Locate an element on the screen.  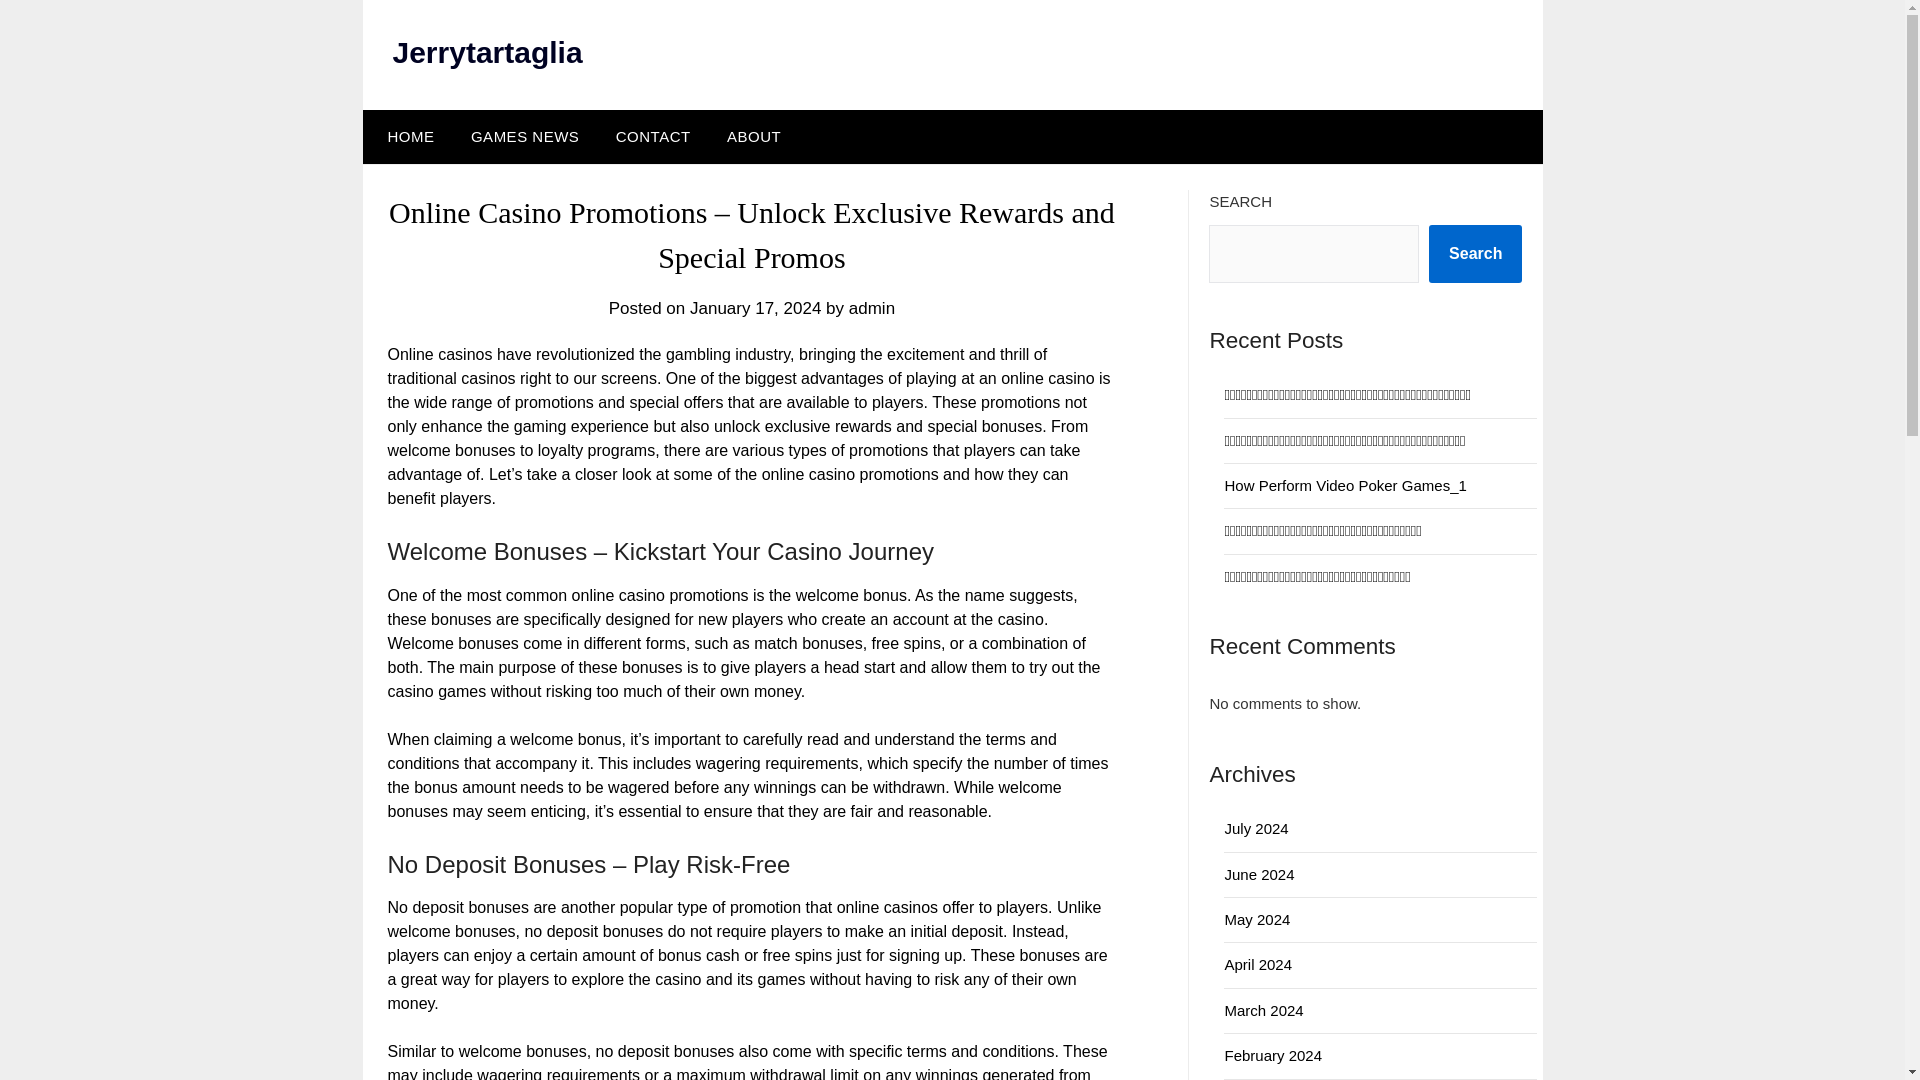
ABOUT is located at coordinates (753, 137).